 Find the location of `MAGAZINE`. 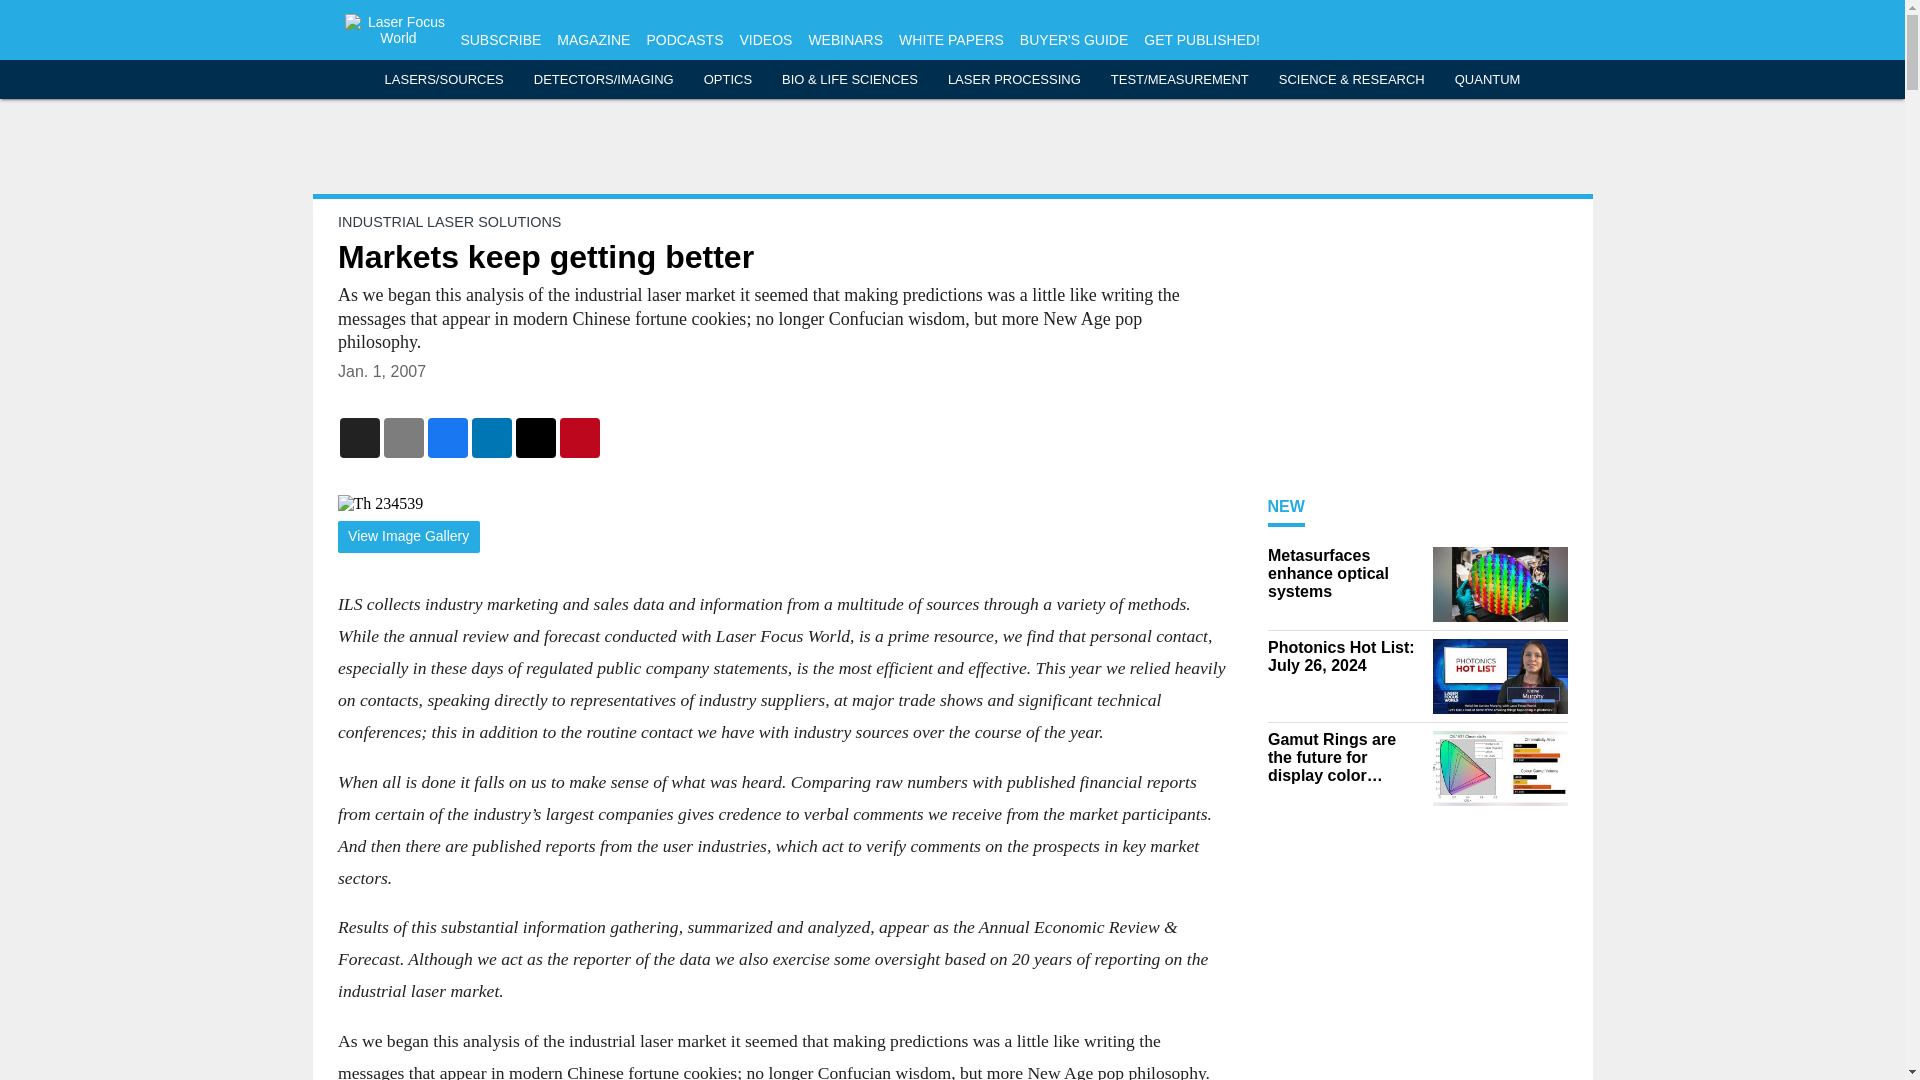

MAGAZINE is located at coordinates (592, 40).